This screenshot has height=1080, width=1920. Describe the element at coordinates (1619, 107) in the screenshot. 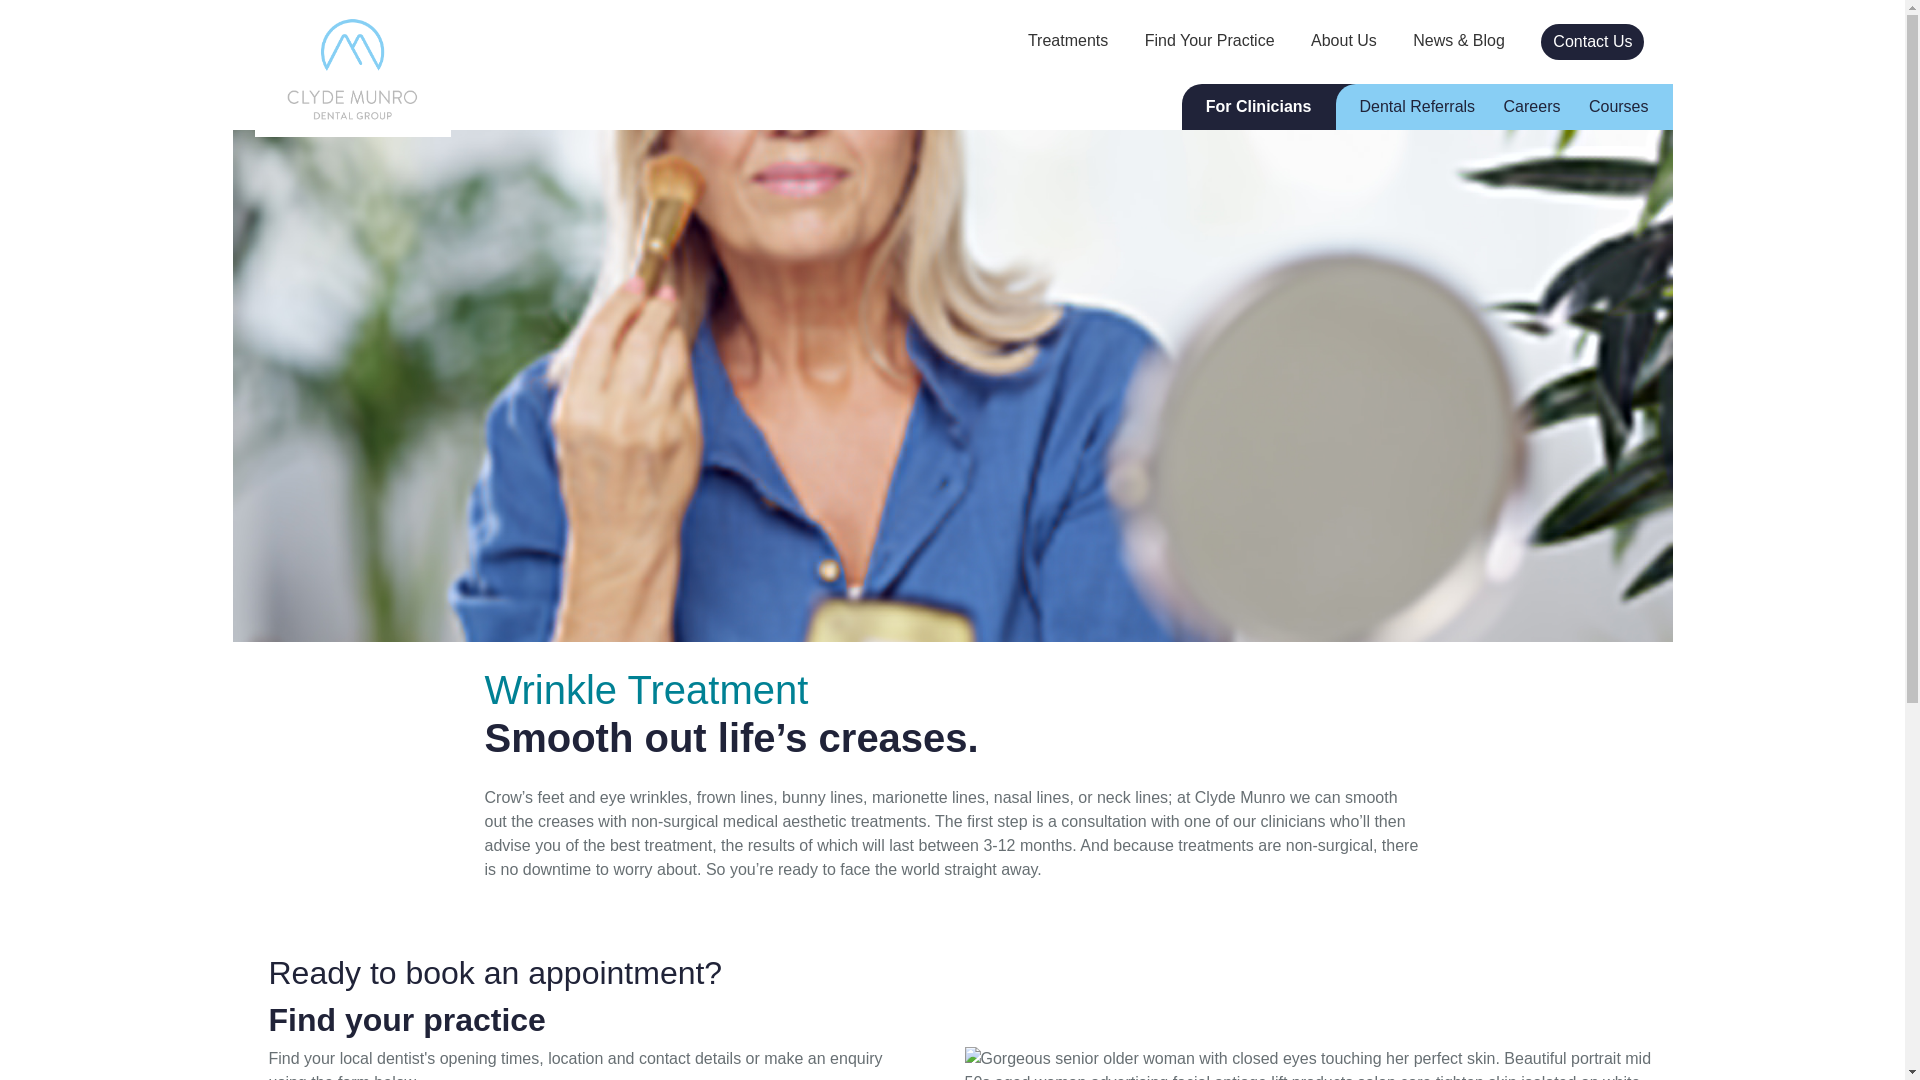

I see `Courses` at that location.